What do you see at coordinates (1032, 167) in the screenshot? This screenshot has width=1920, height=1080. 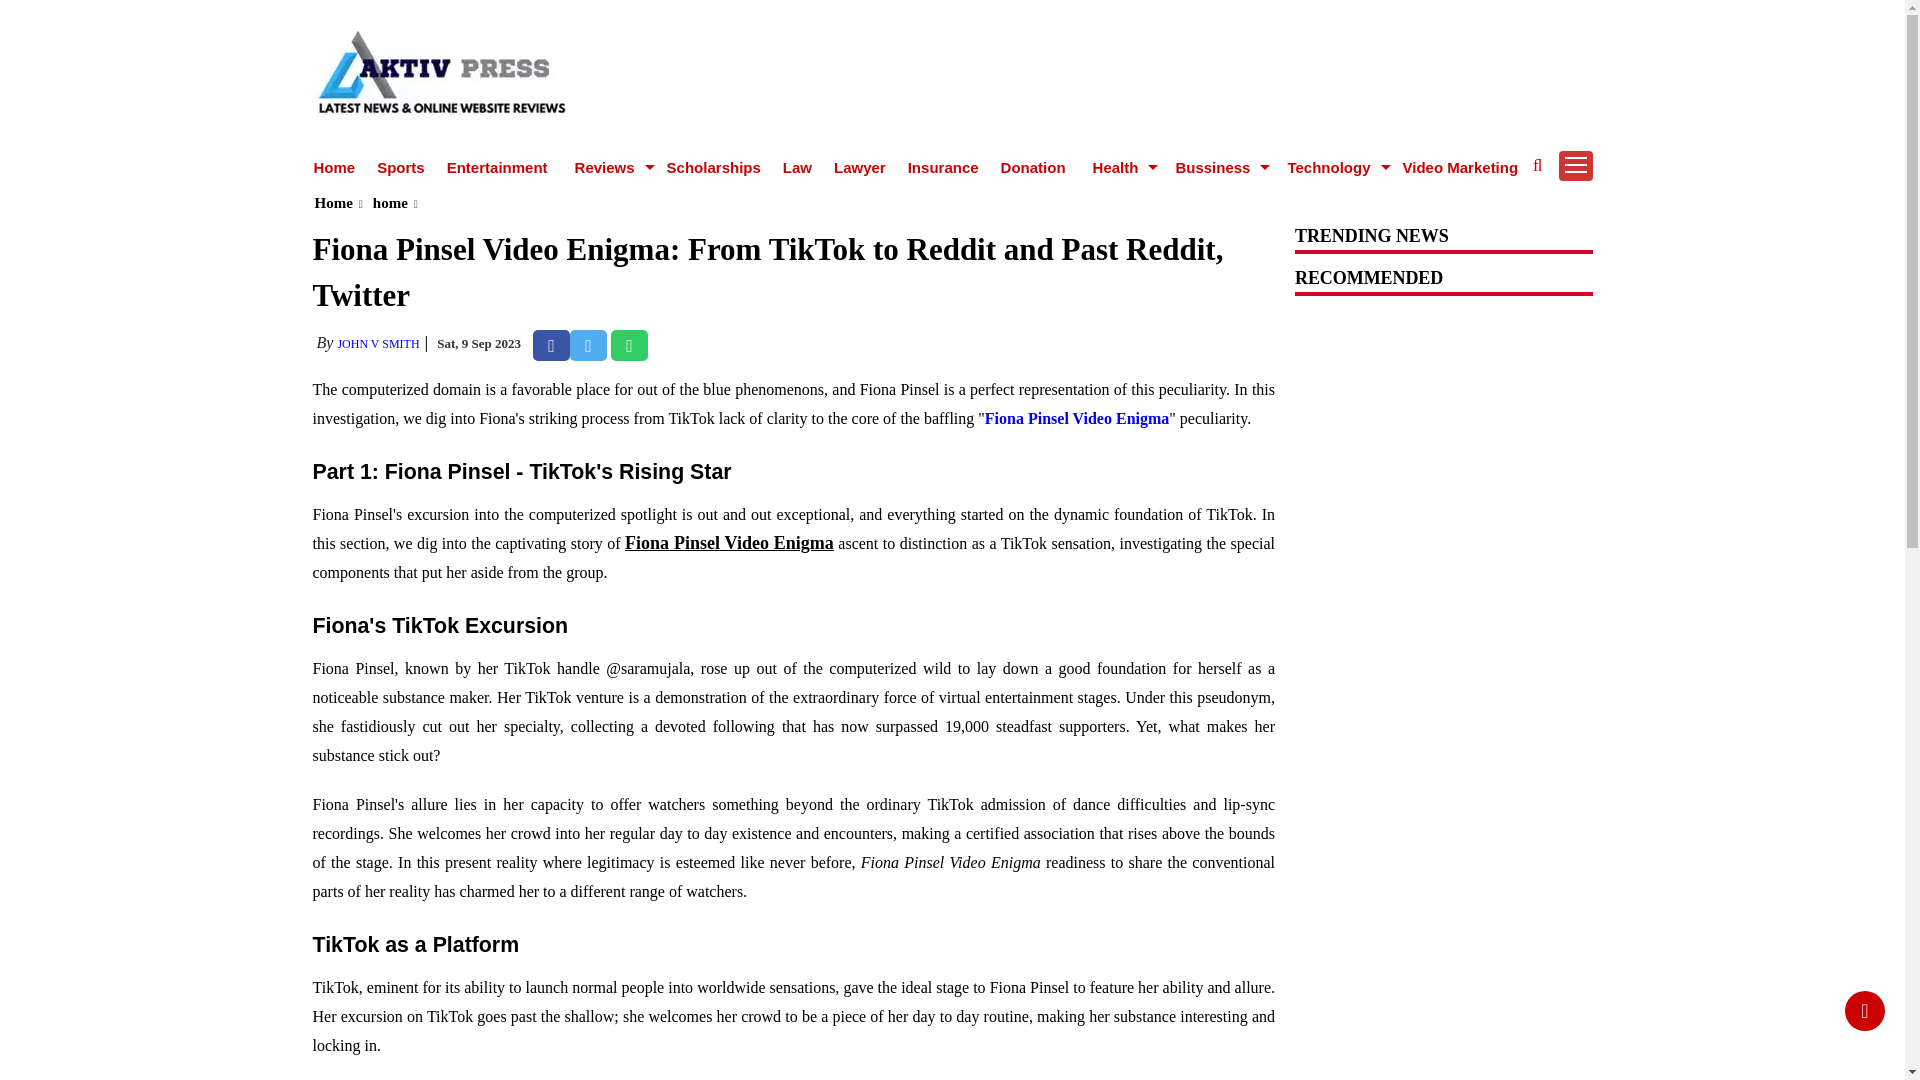 I see `Donation` at bounding box center [1032, 167].